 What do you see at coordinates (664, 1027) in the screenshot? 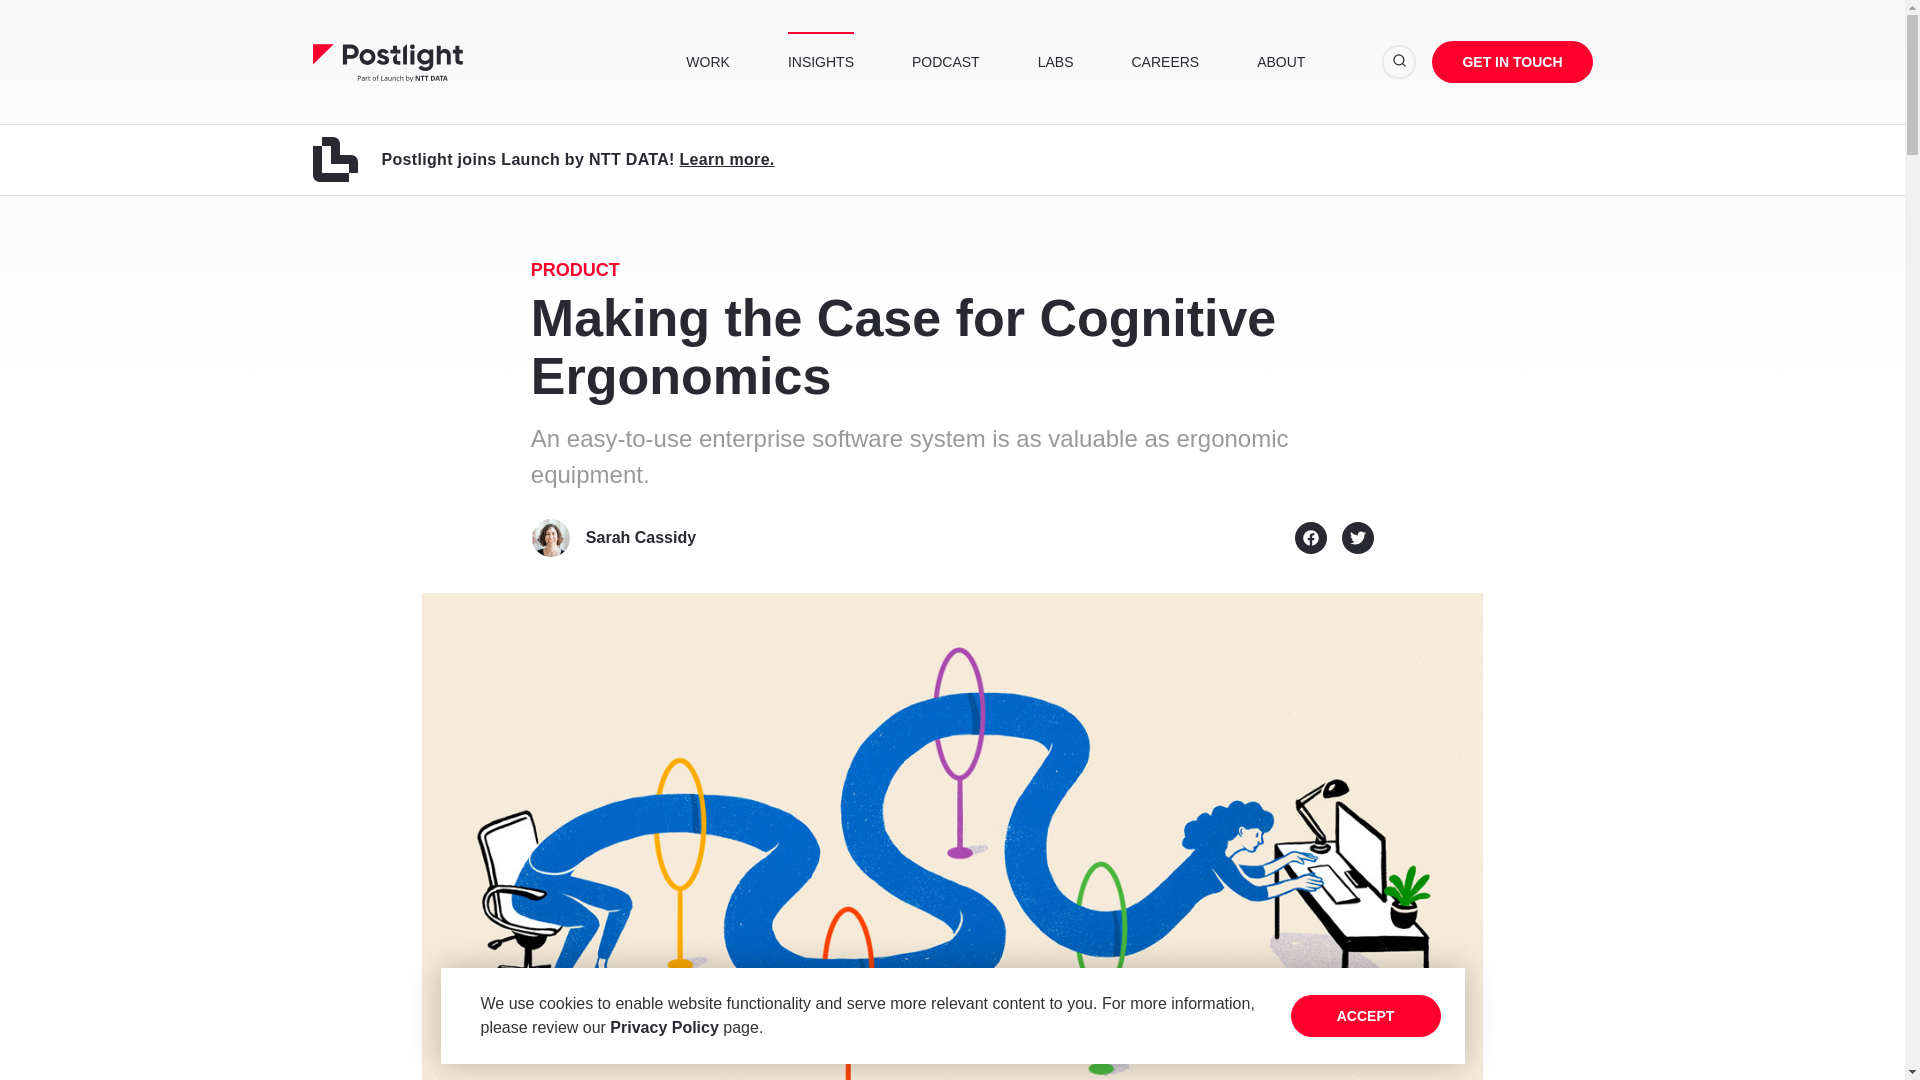
I see `Privacy Policy` at bounding box center [664, 1027].